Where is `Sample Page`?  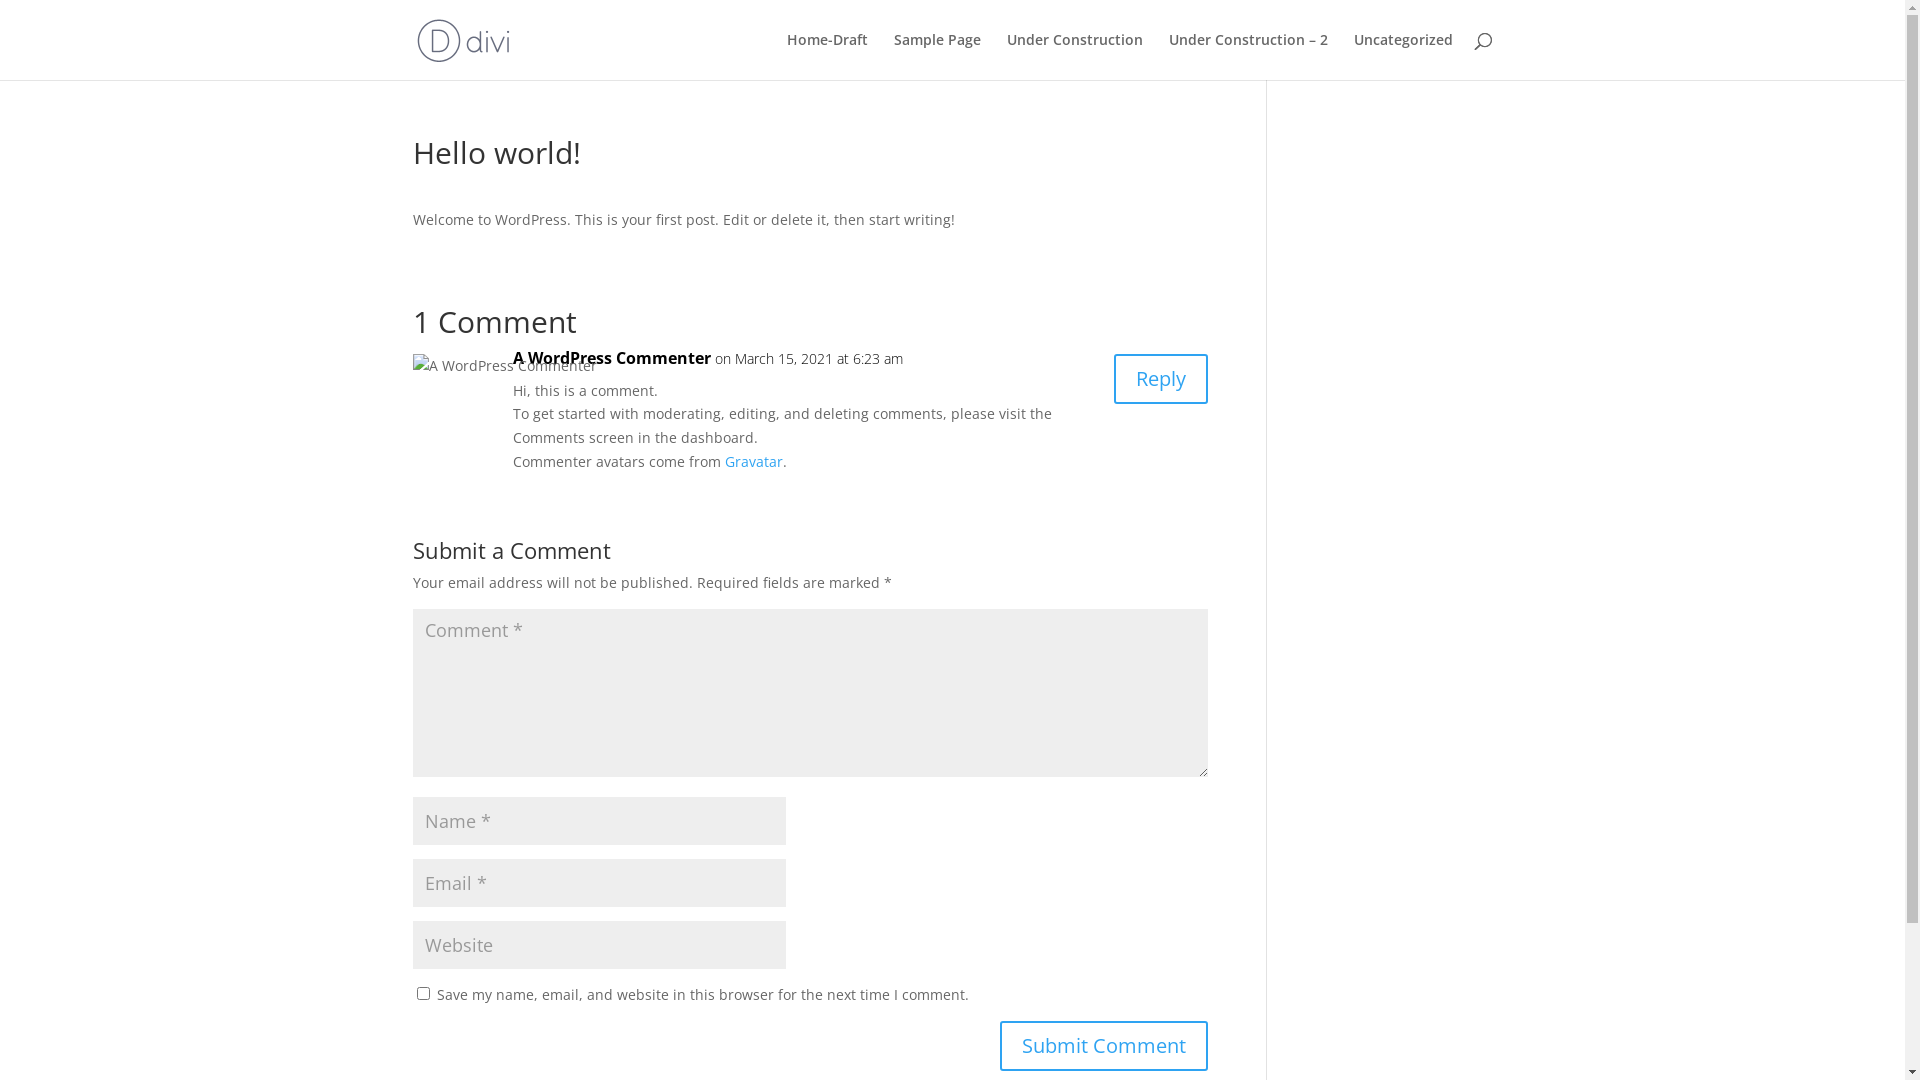 Sample Page is located at coordinates (938, 56).